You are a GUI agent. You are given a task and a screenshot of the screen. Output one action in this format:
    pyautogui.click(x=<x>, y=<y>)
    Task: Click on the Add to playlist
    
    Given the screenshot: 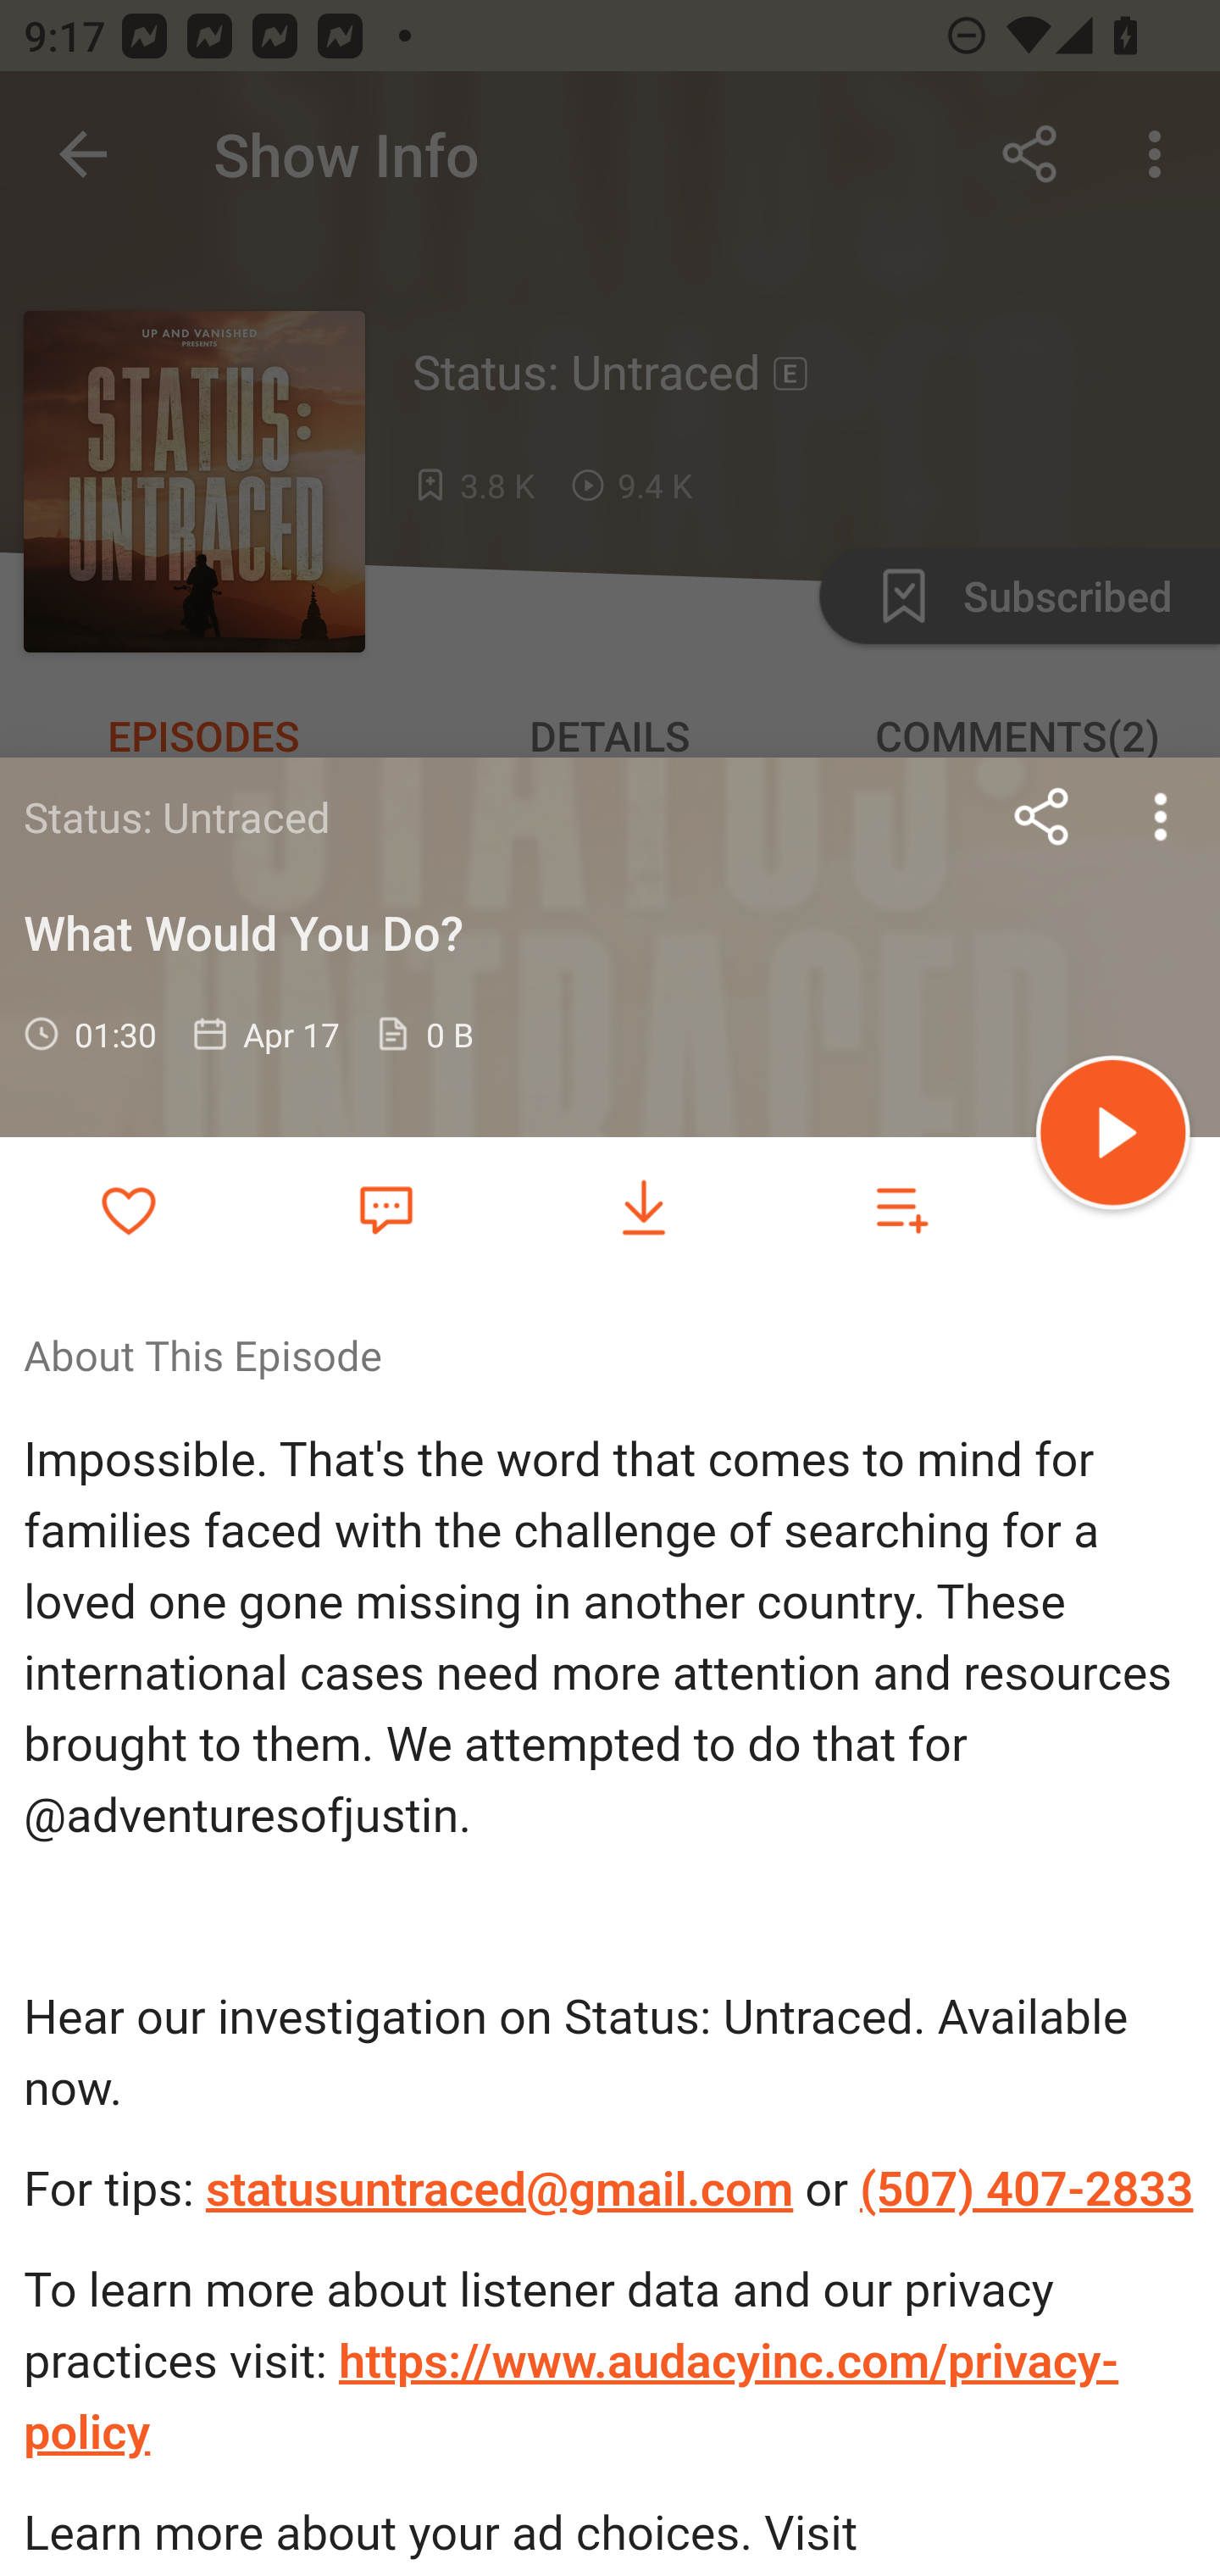 What is the action you would take?
    pyautogui.click(x=901, y=1208)
    